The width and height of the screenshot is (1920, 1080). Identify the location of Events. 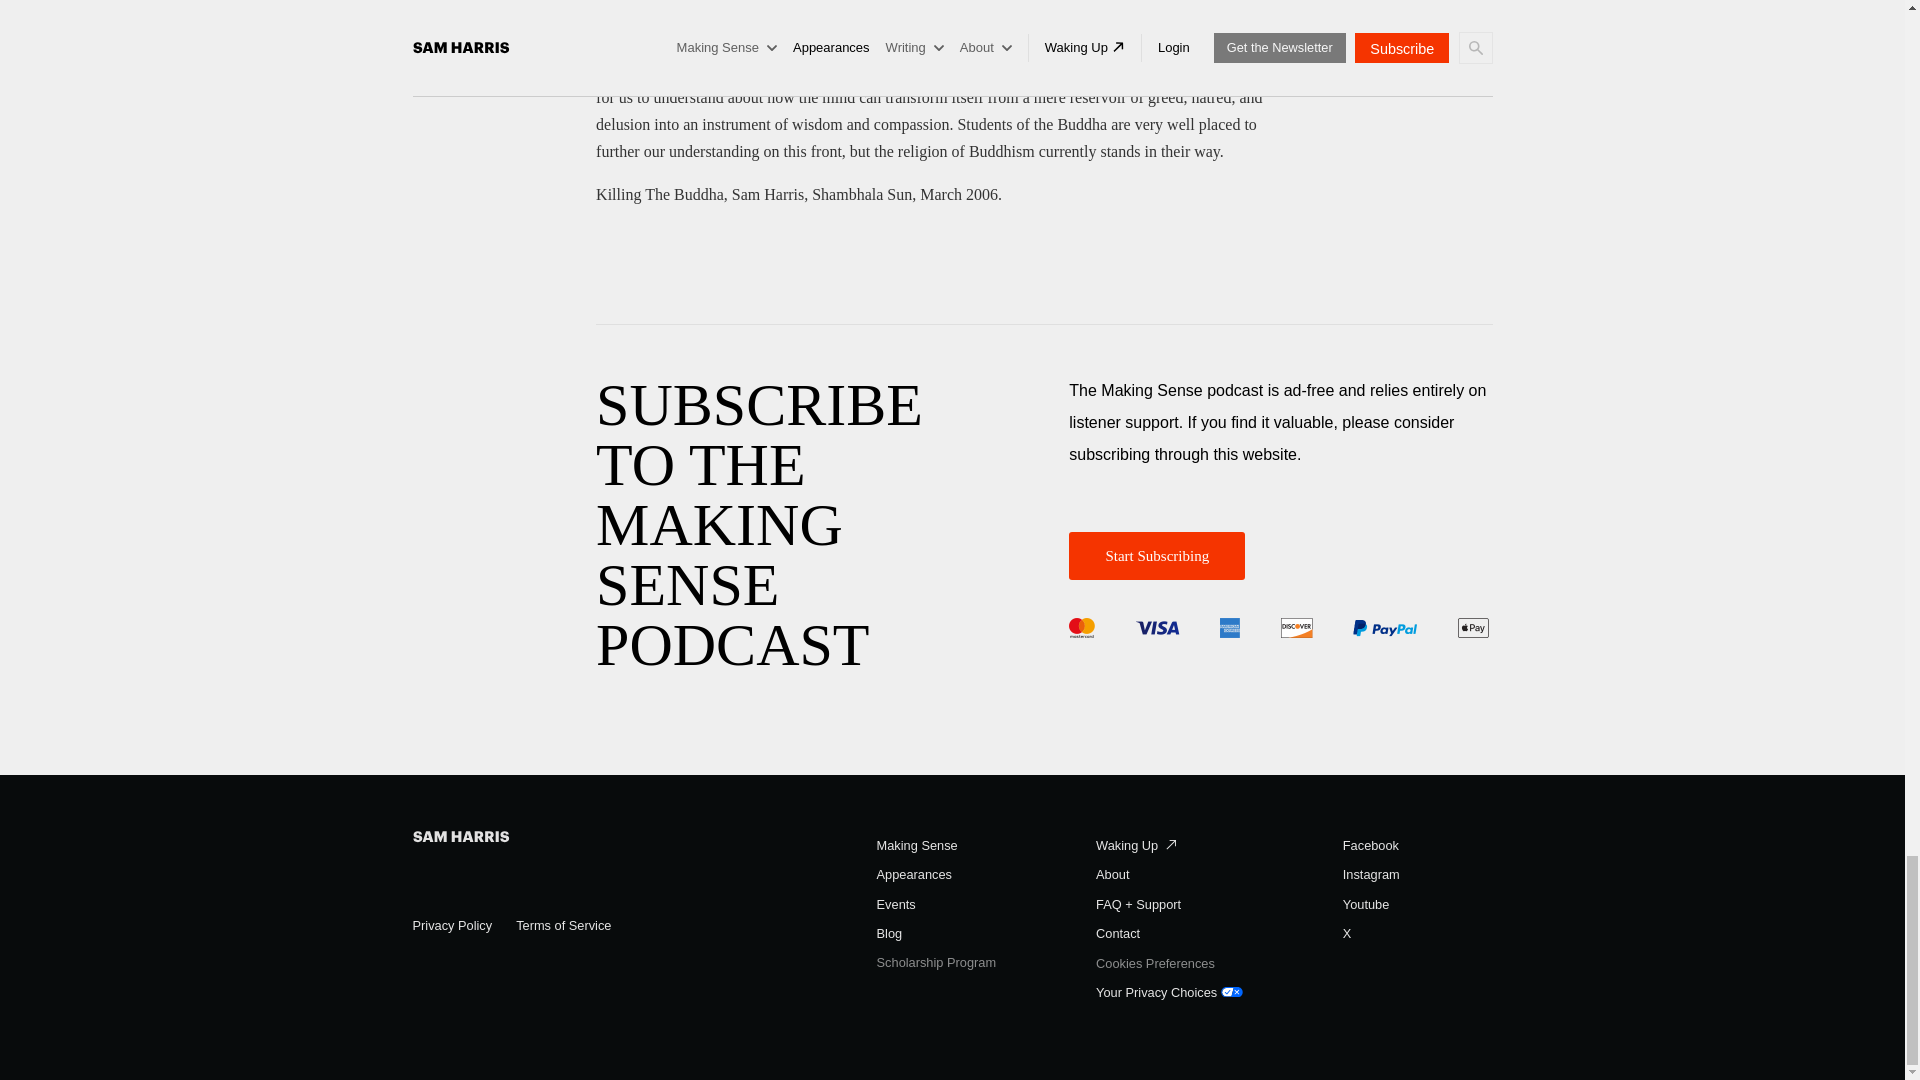
(896, 905).